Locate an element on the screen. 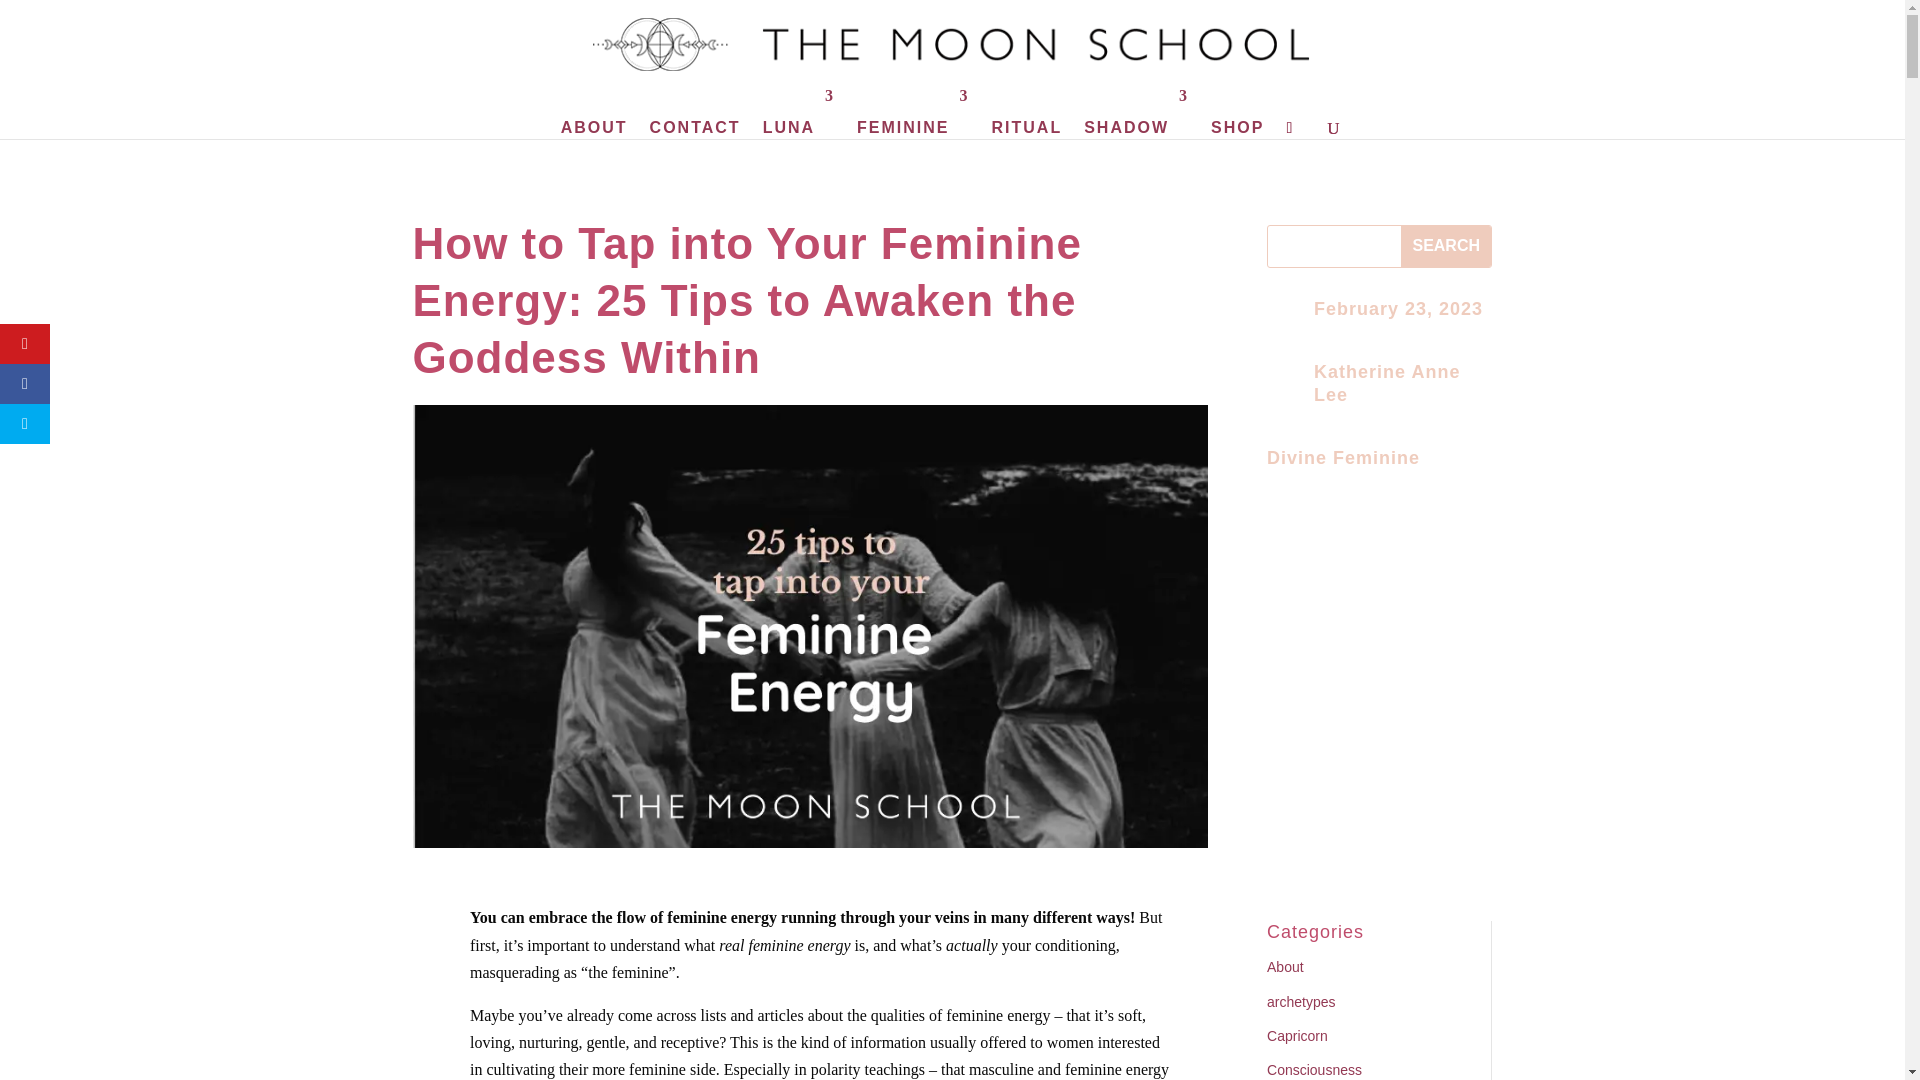 This screenshot has height=1080, width=1920. RITUAL is located at coordinates (1028, 112).